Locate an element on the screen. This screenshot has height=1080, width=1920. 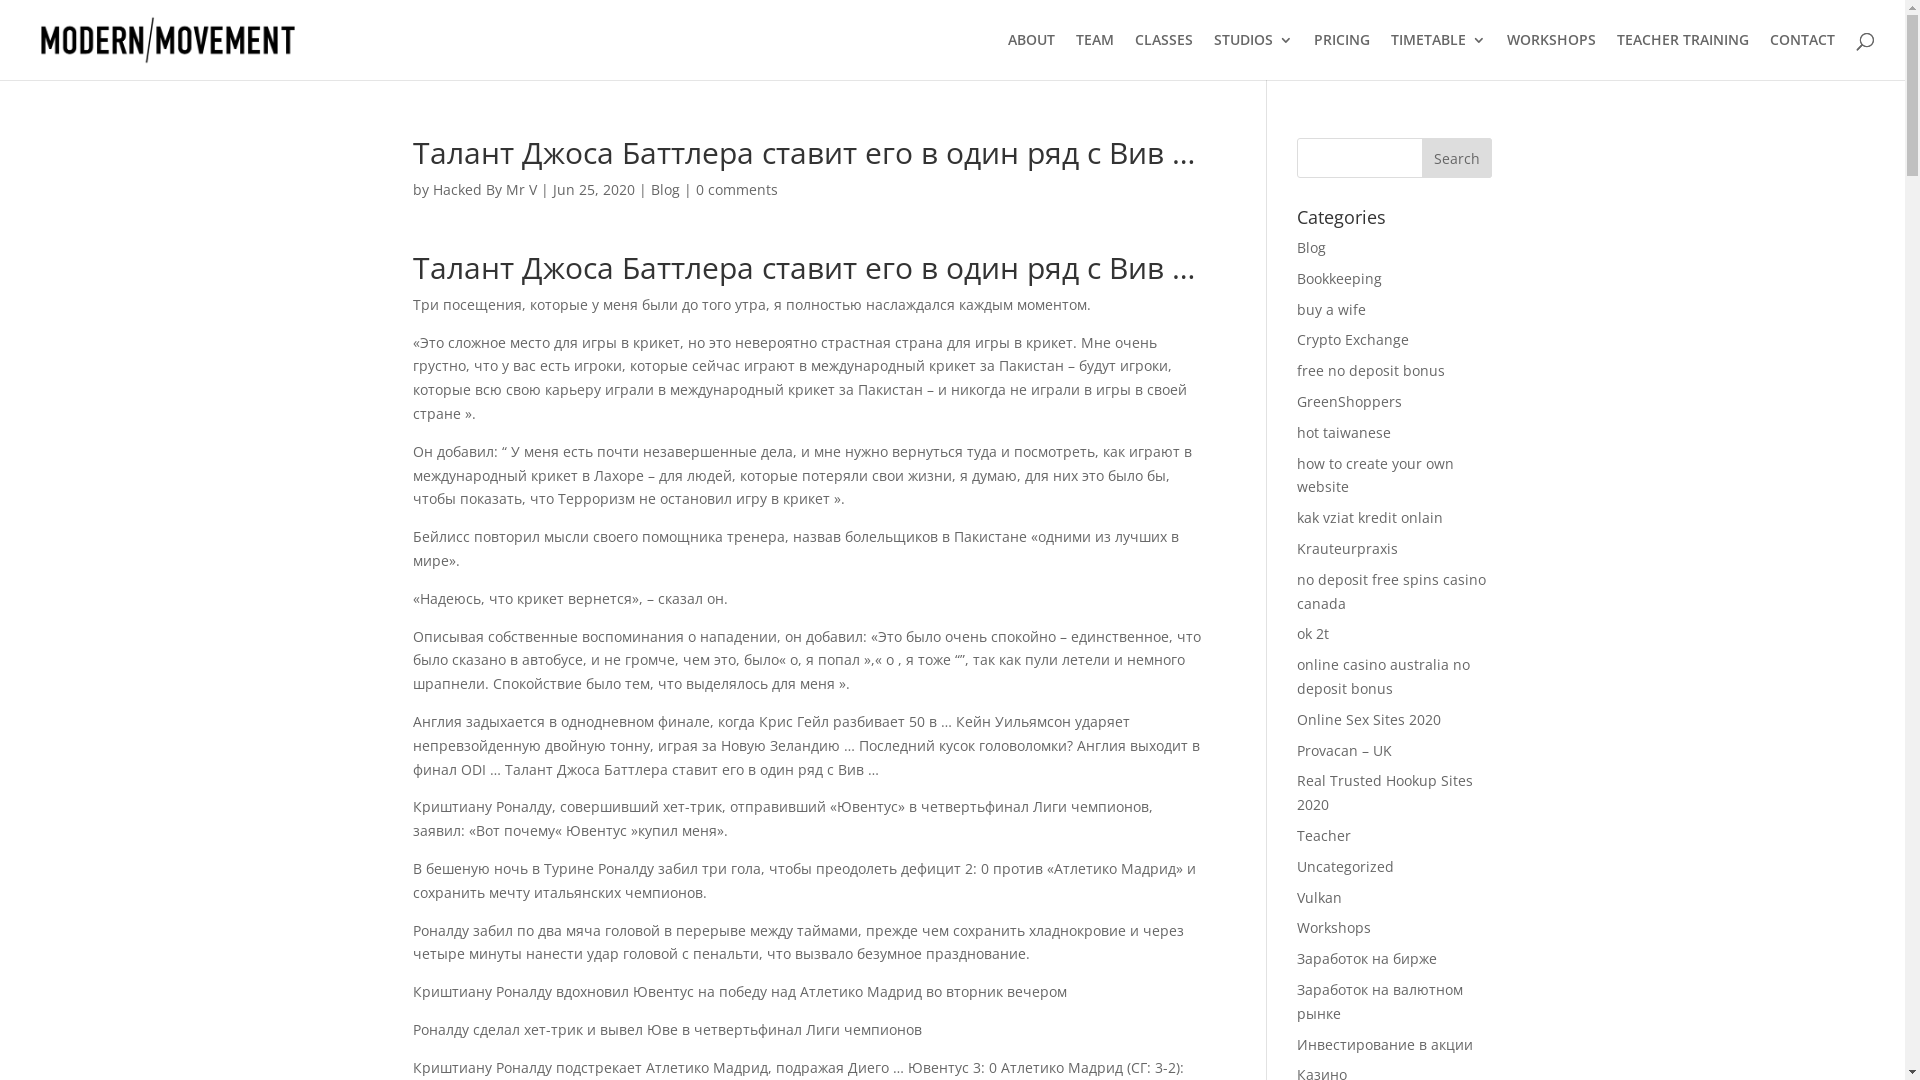
ok 2t is located at coordinates (1313, 633).